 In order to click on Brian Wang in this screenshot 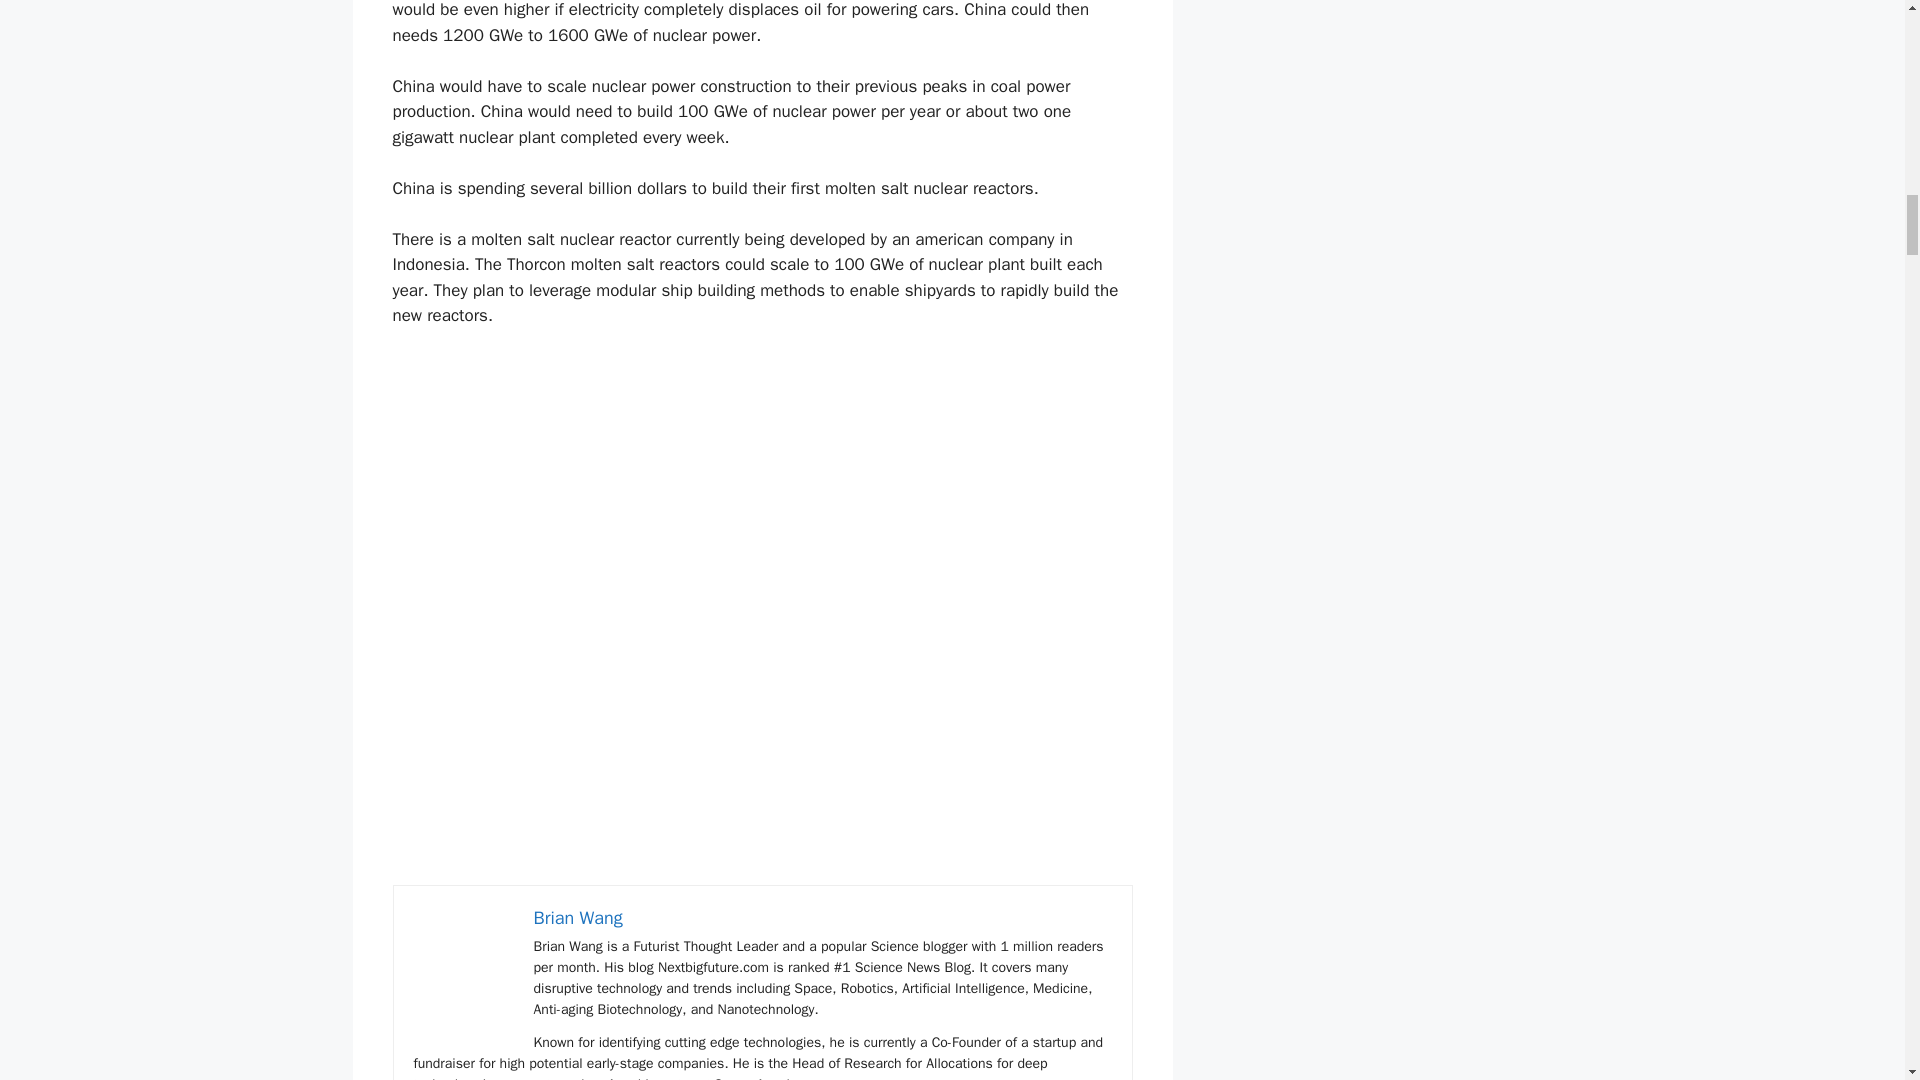, I will do `click(578, 918)`.